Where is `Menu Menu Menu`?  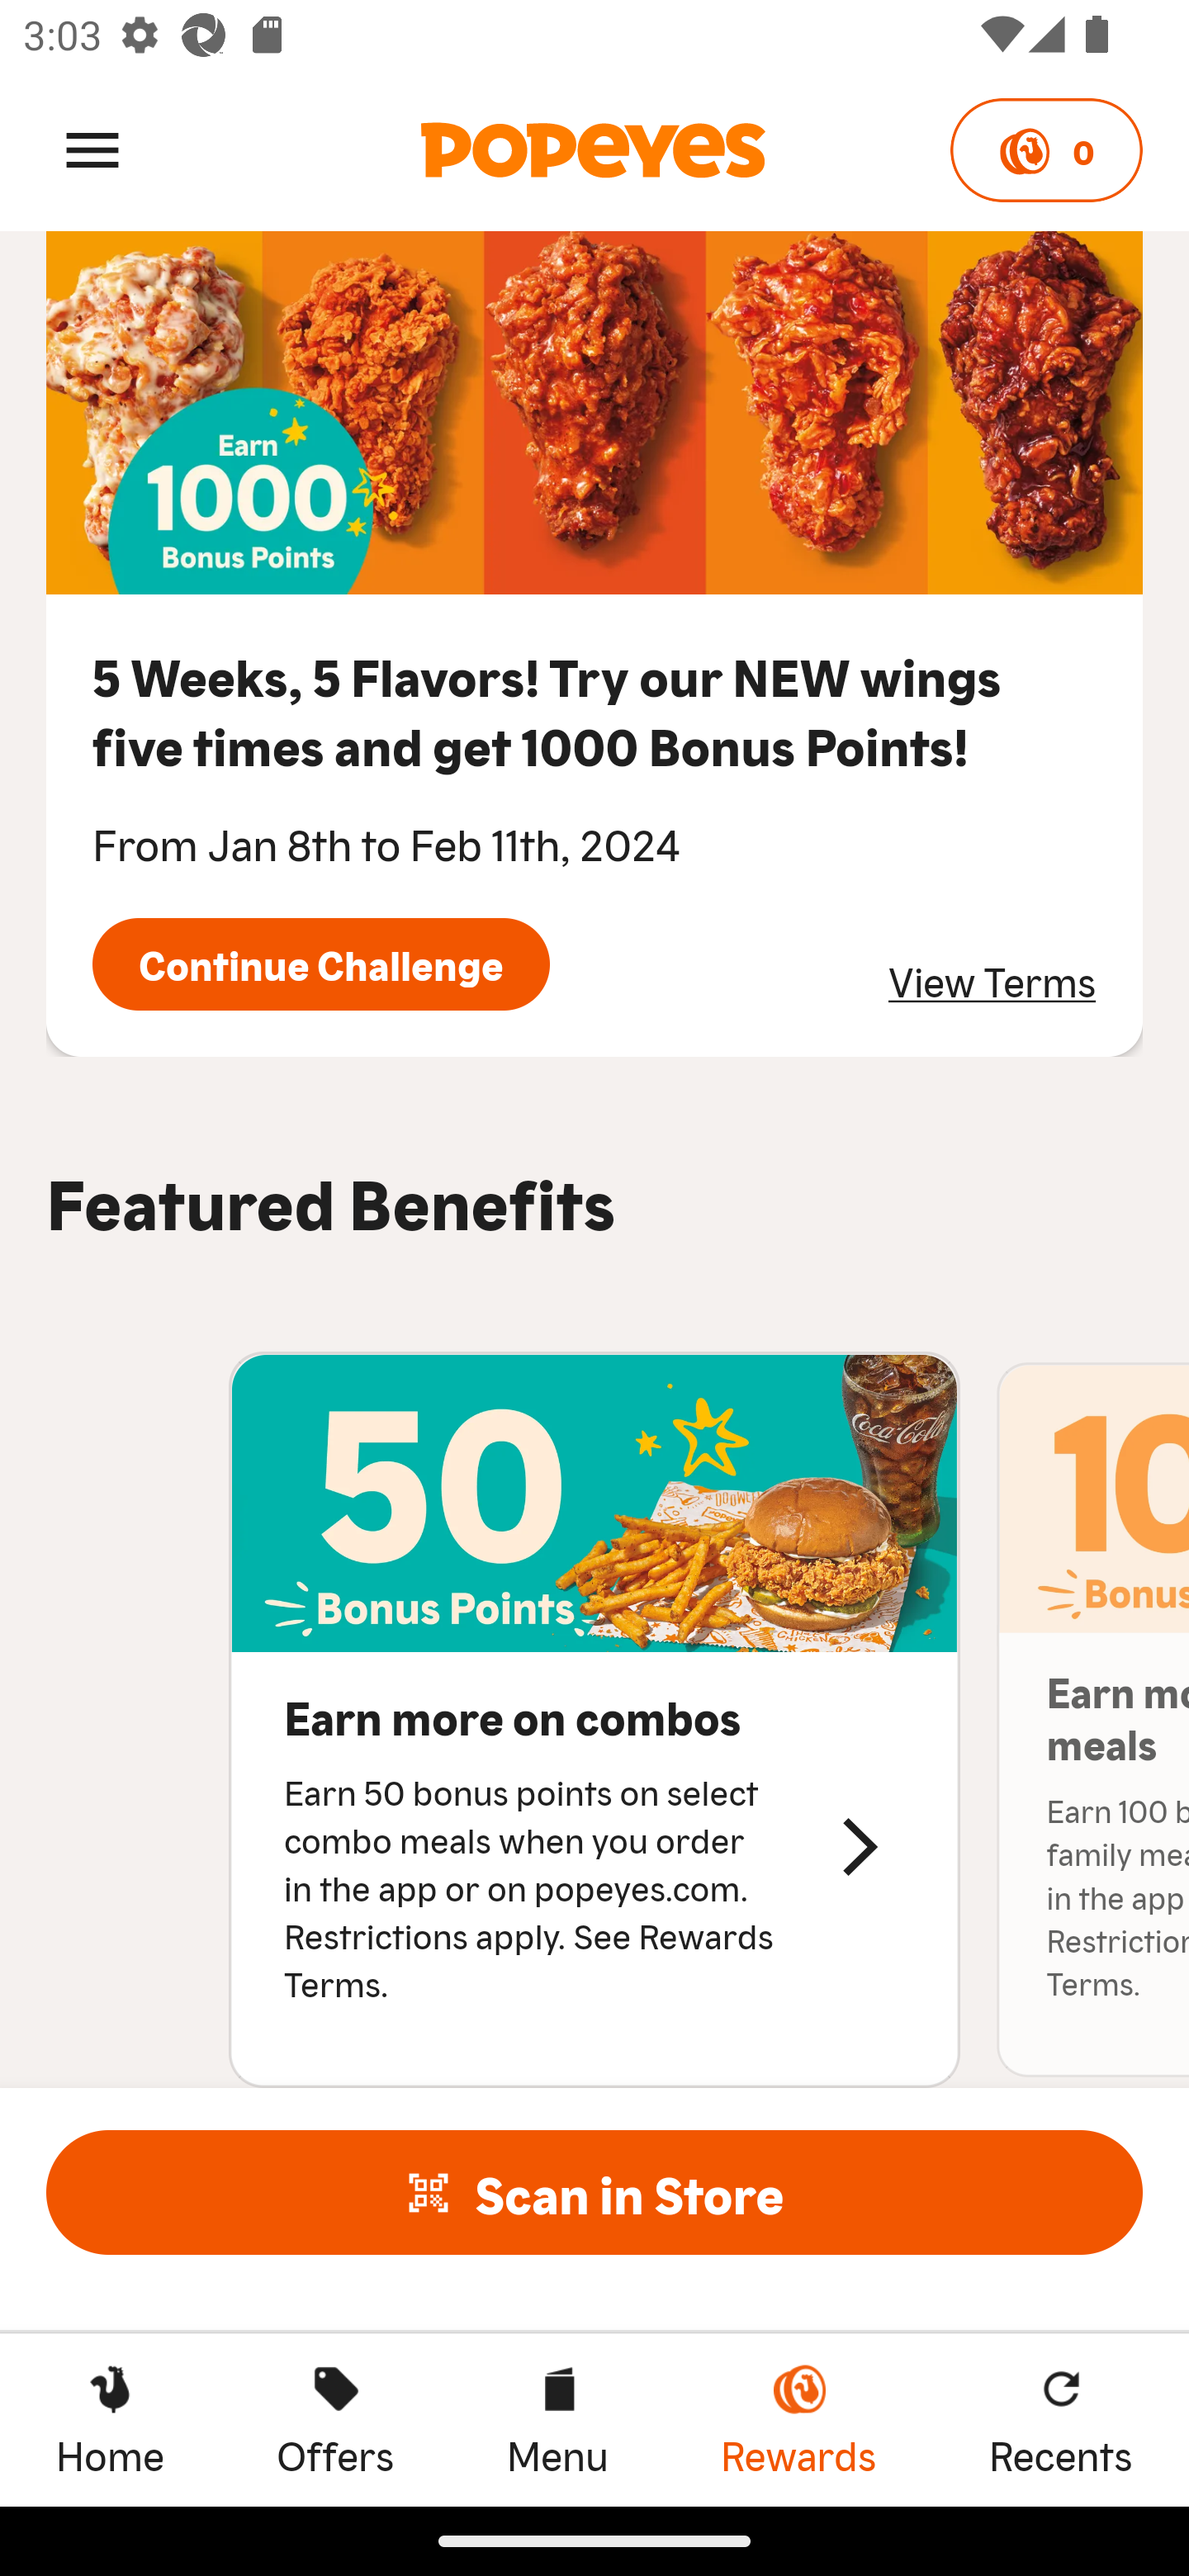 Menu Menu Menu is located at coordinates (557, 2419).